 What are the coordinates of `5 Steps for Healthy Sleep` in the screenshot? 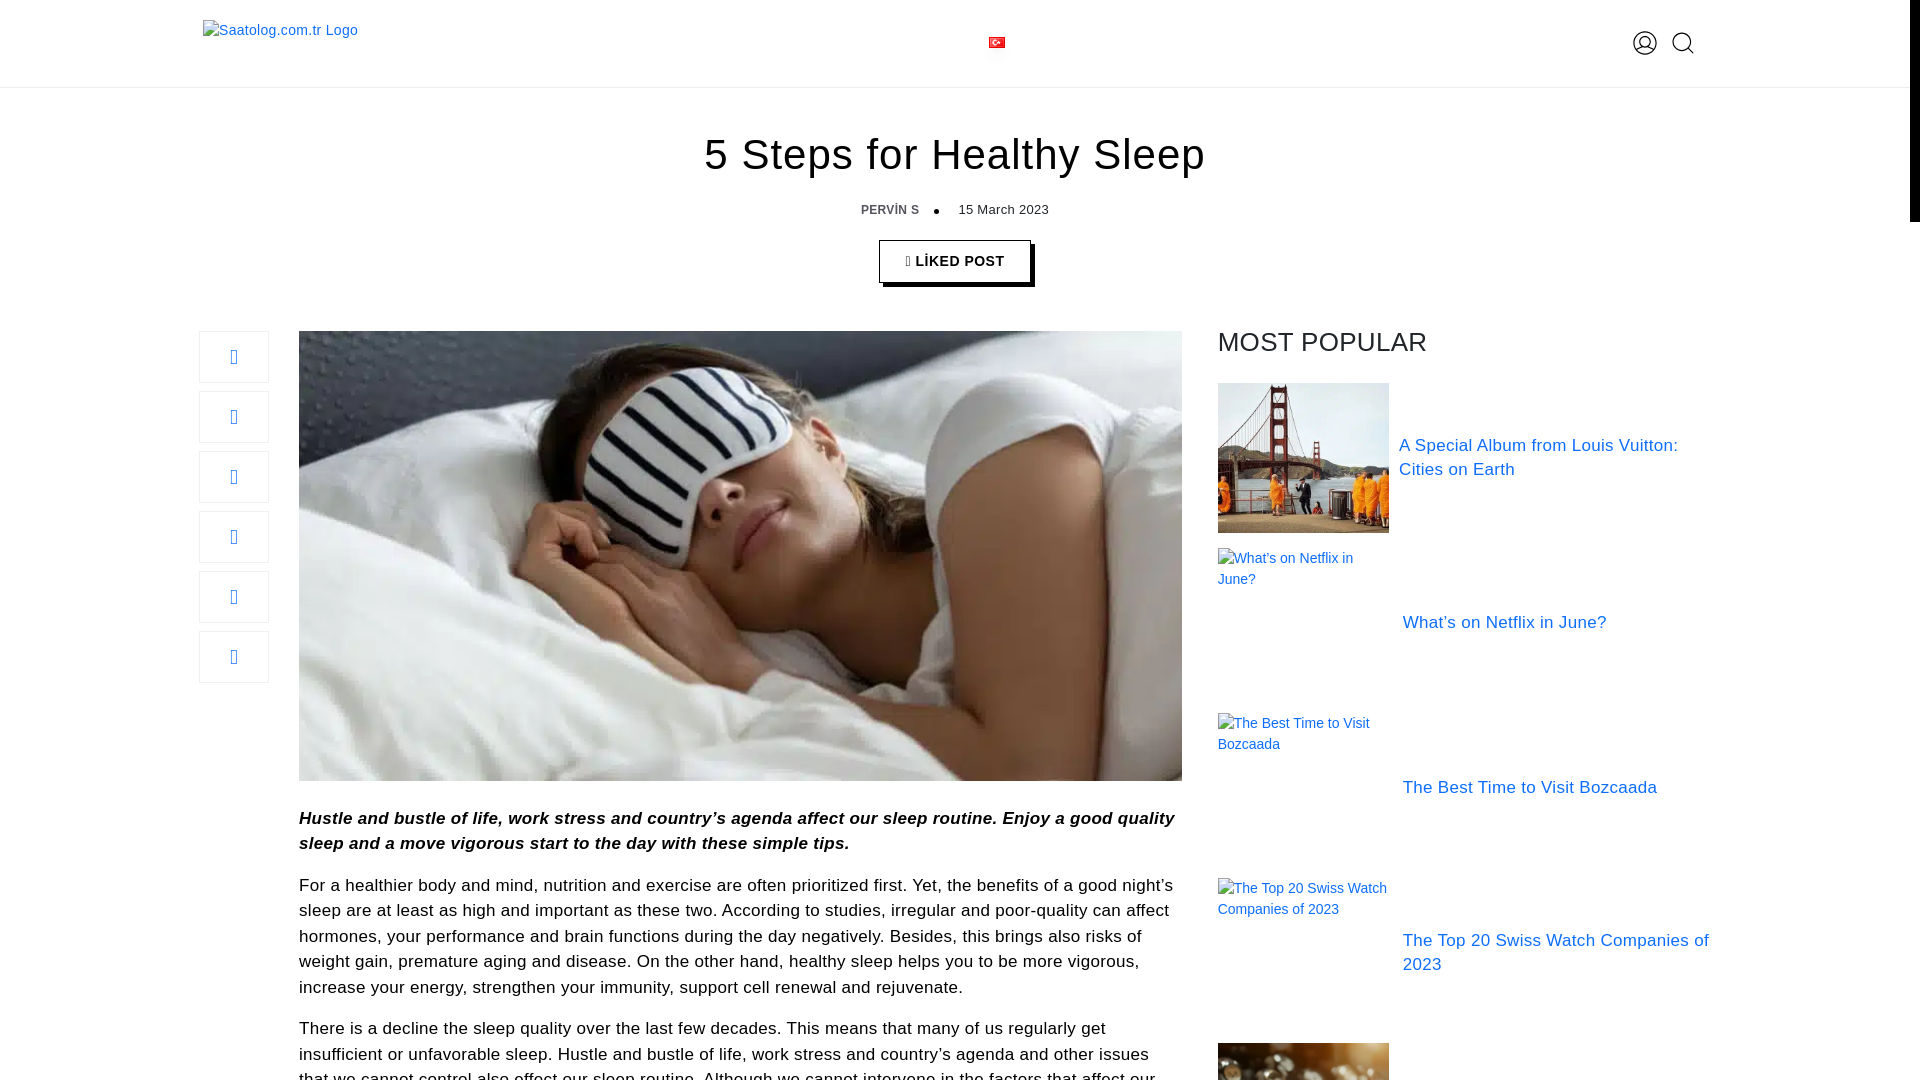 It's located at (234, 356).